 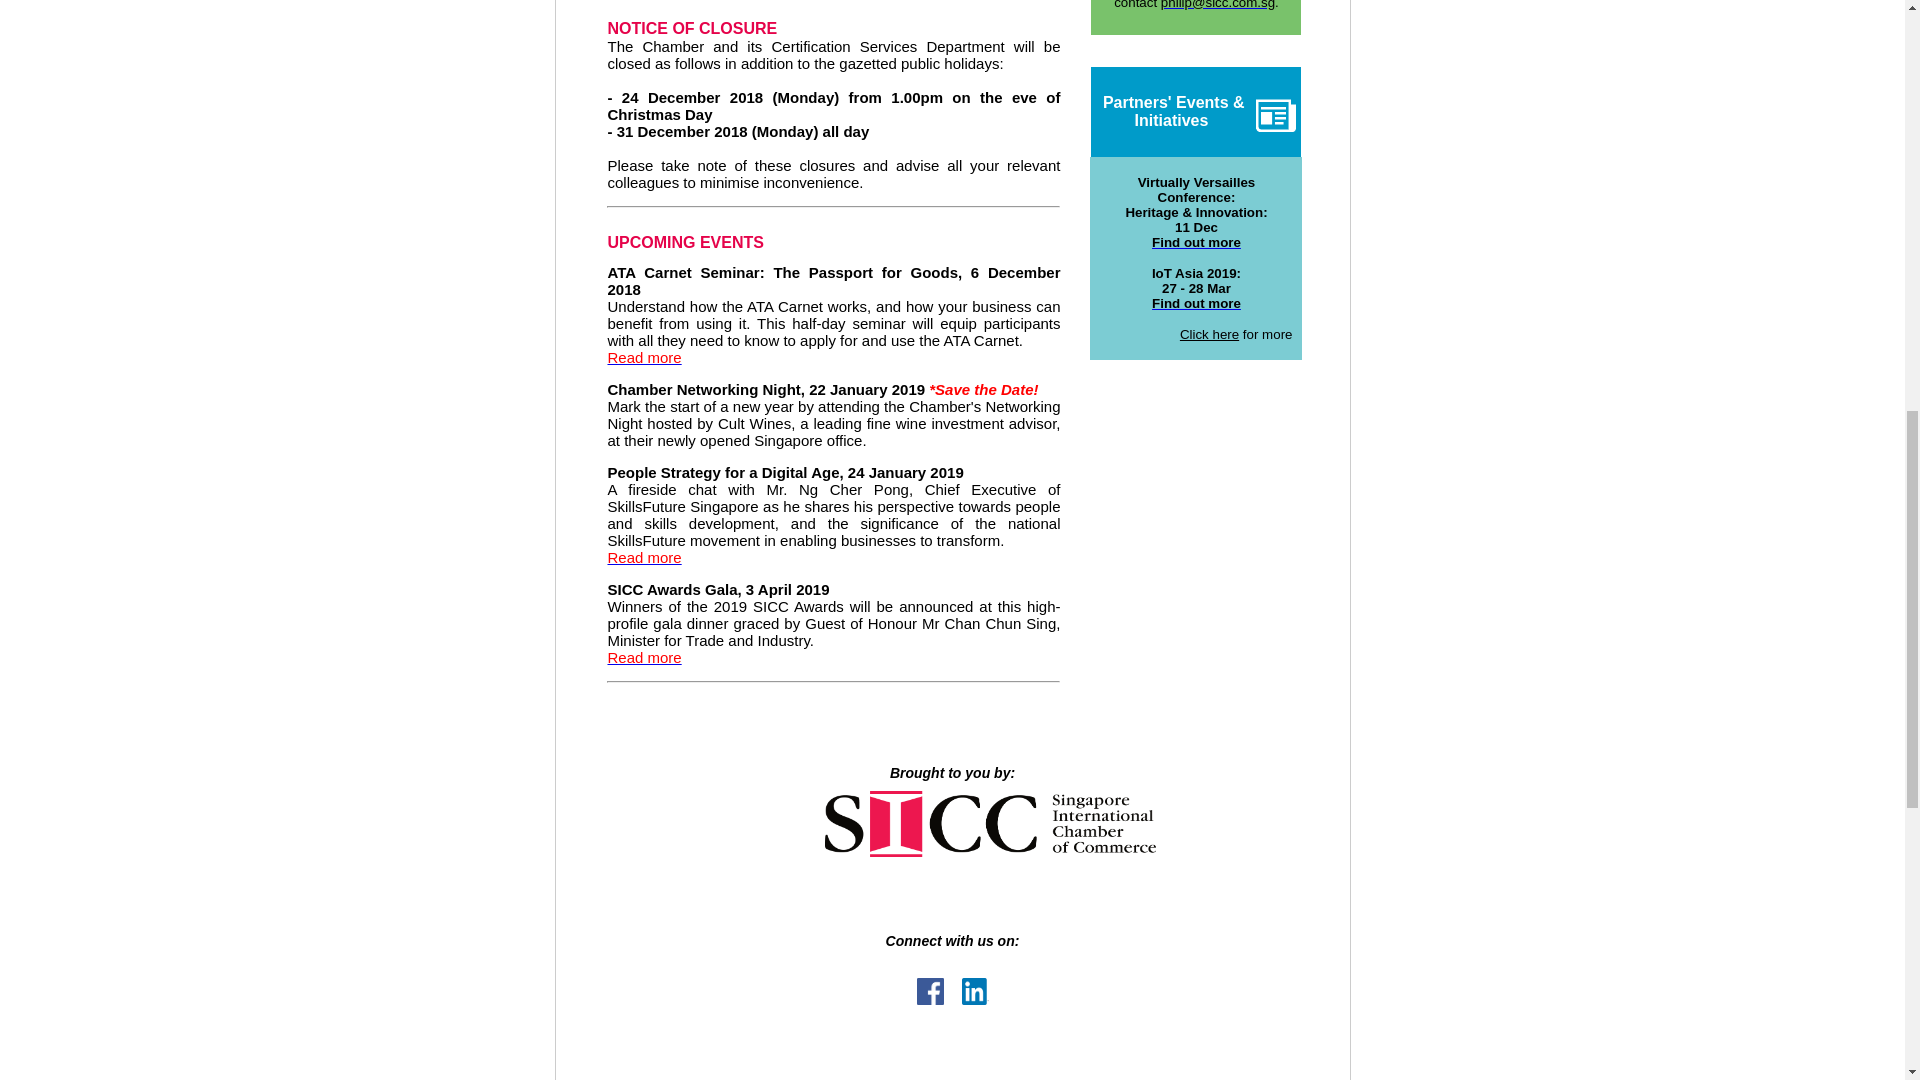 What do you see at coordinates (644, 556) in the screenshot?
I see `Read more` at bounding box center [644, 556].